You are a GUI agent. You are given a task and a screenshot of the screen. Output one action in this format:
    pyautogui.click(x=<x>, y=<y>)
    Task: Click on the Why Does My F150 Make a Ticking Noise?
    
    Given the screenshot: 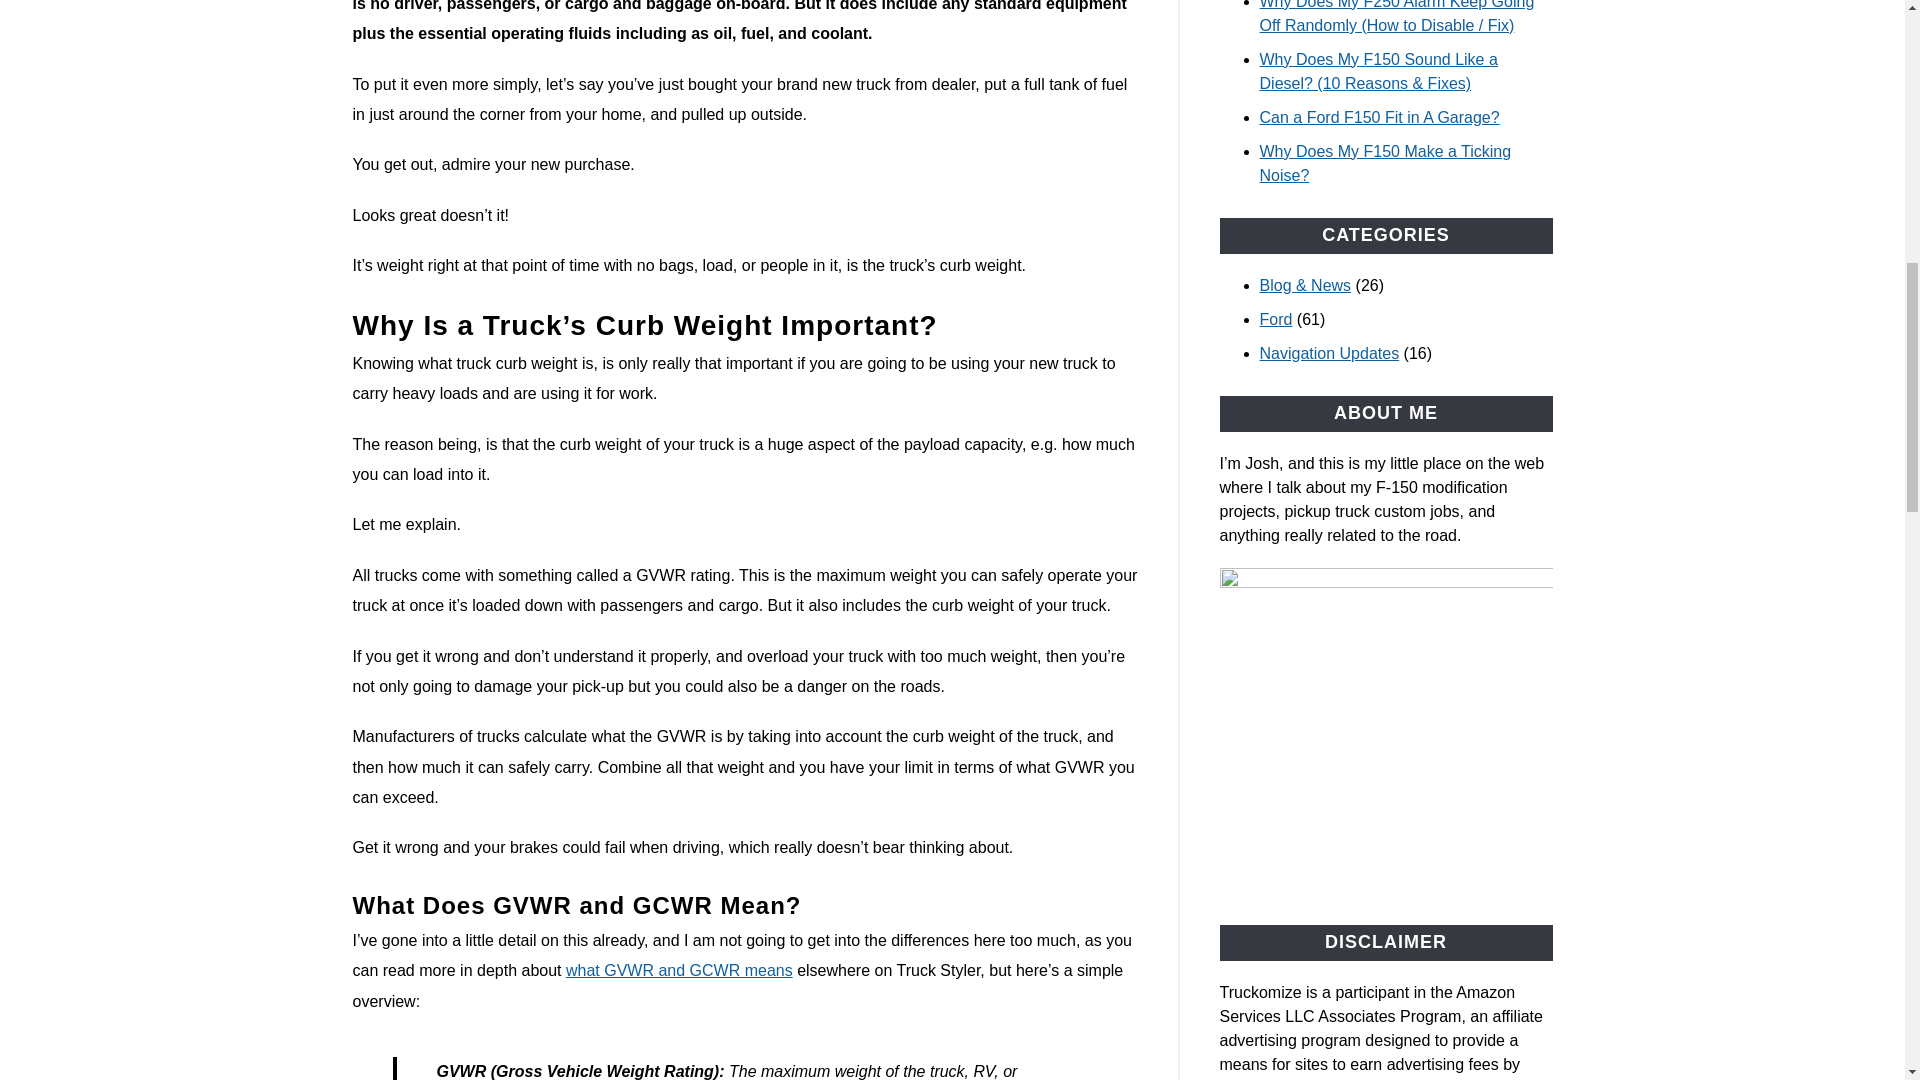 What is the action you would take?
    pyautogui.click(x=1386, y=162)
    